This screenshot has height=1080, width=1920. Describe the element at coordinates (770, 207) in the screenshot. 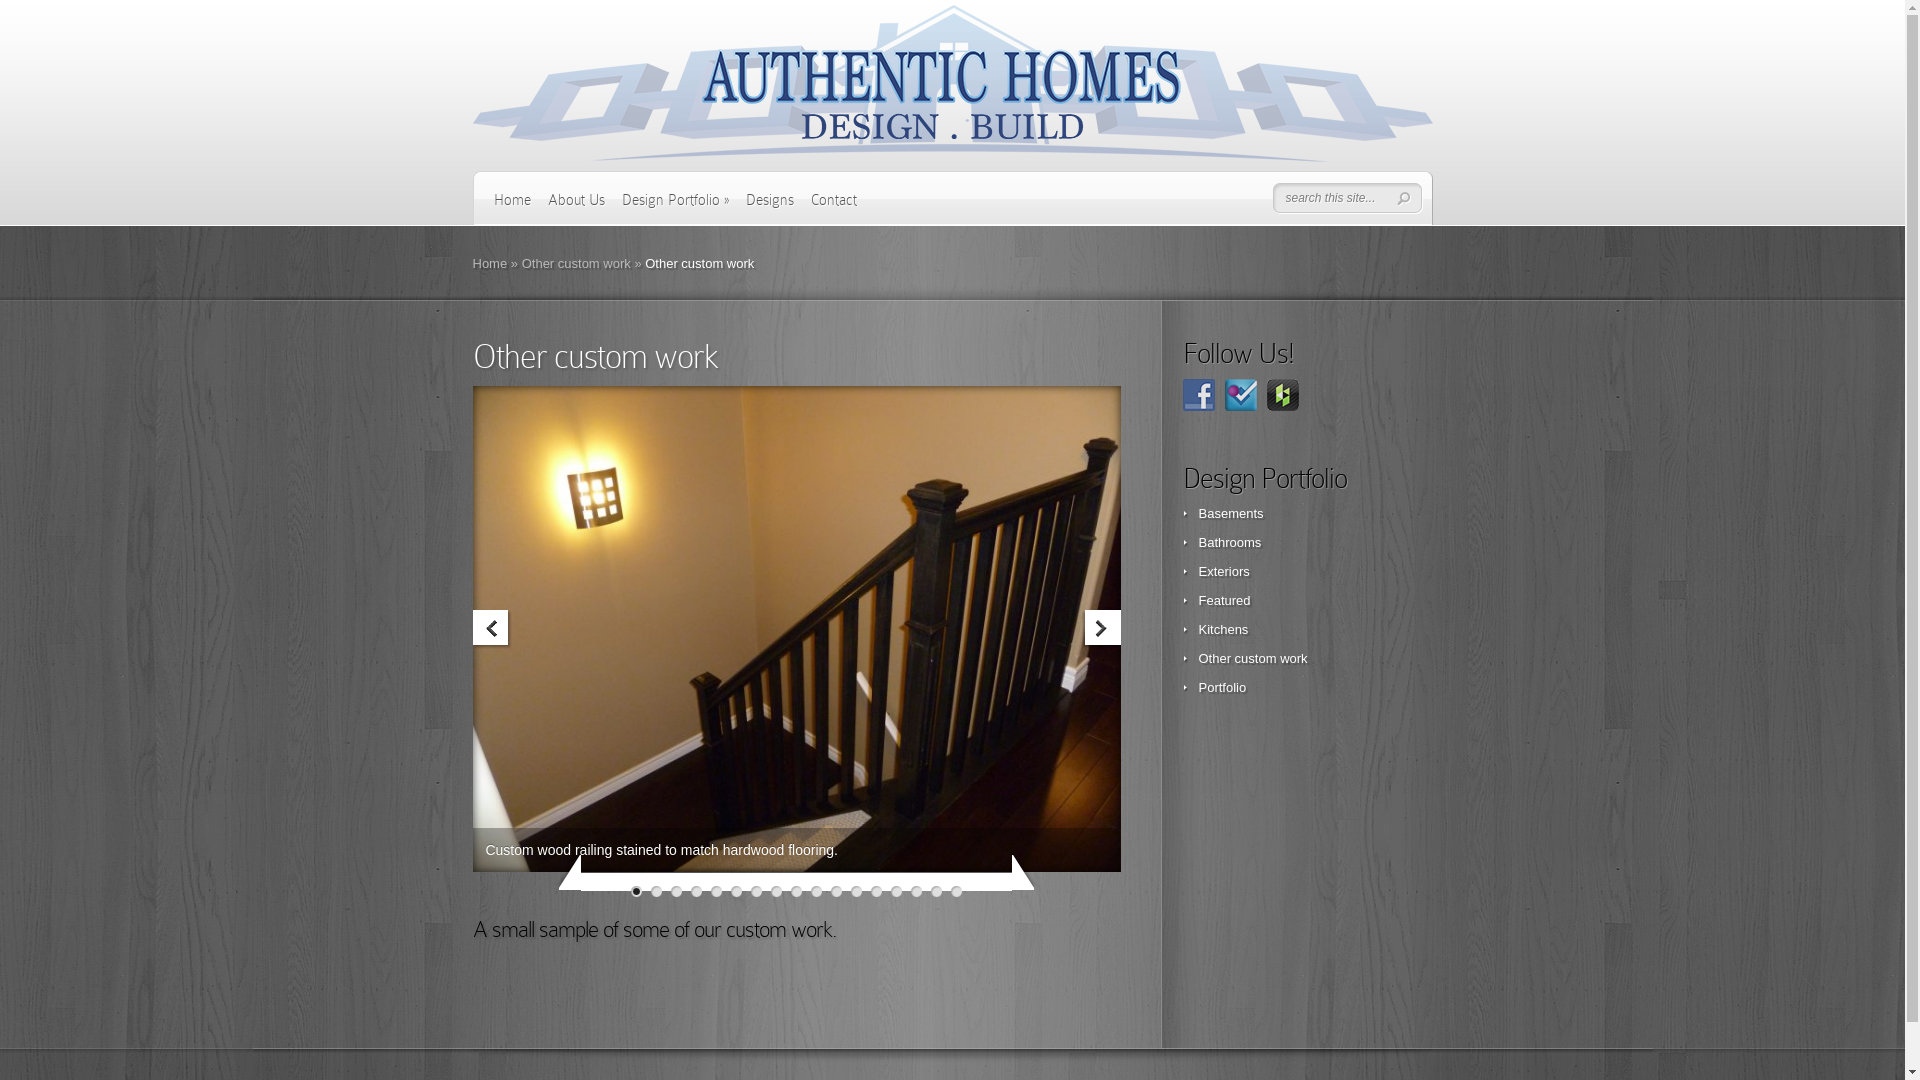

I see `Designs` at that location.